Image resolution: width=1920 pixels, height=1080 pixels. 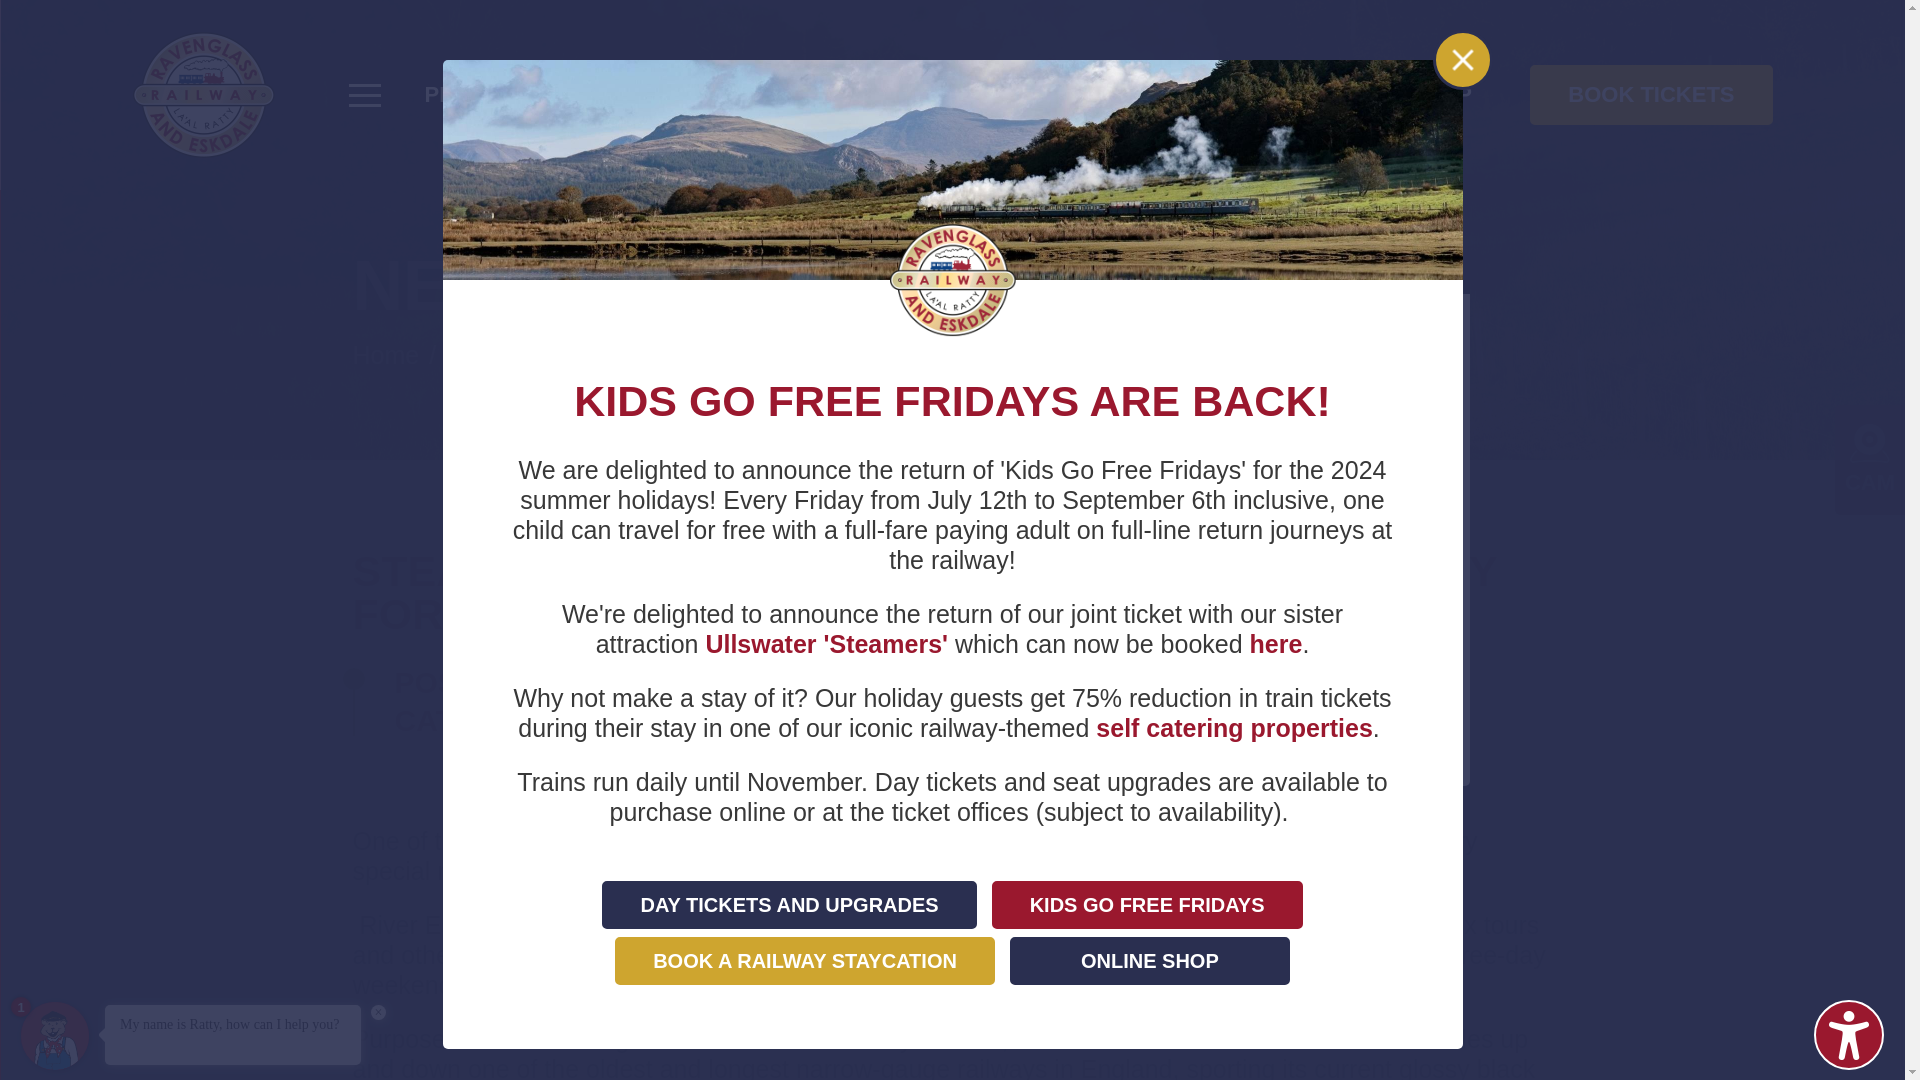 What do you see at coordinates (720, 94) in the screenshot?
I see `GROUPS` at bounding box center [720, 94].